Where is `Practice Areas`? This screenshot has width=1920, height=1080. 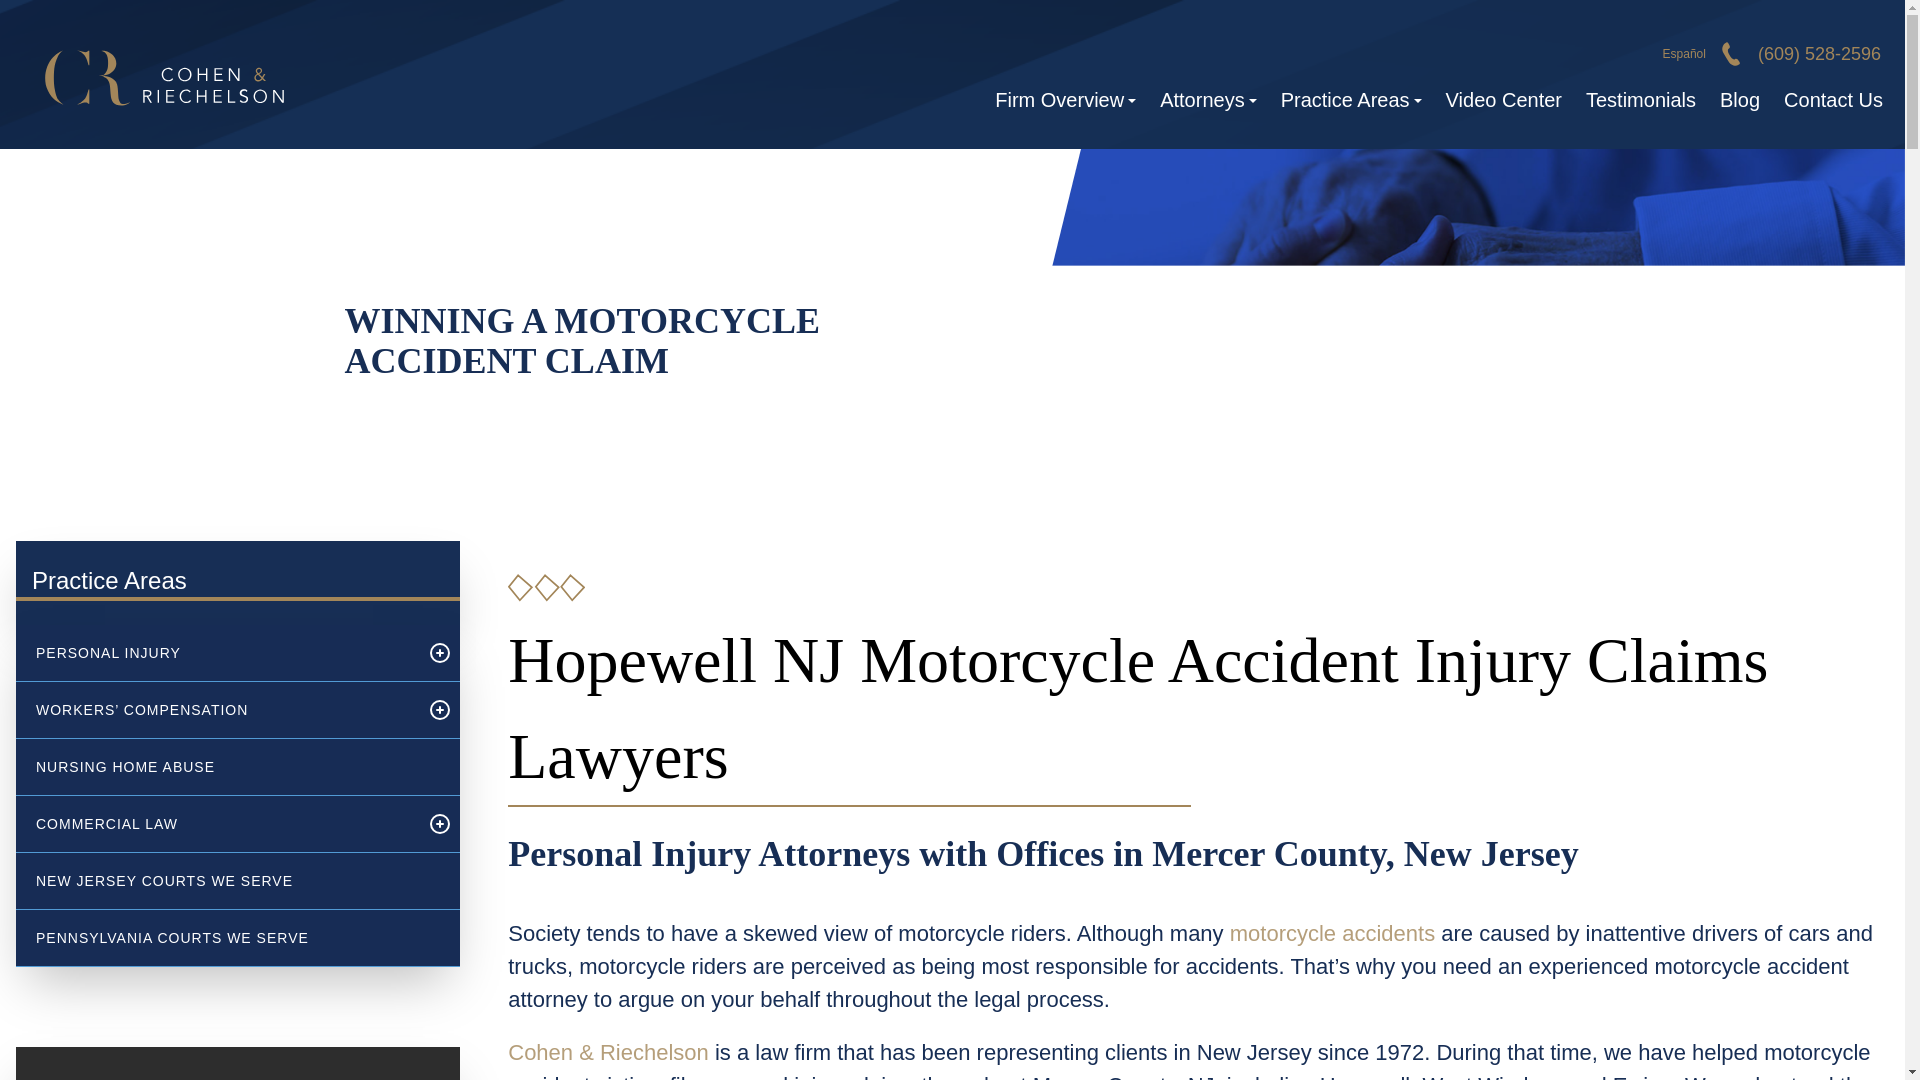
Practice Areas is located at coordinates (1352, 100).